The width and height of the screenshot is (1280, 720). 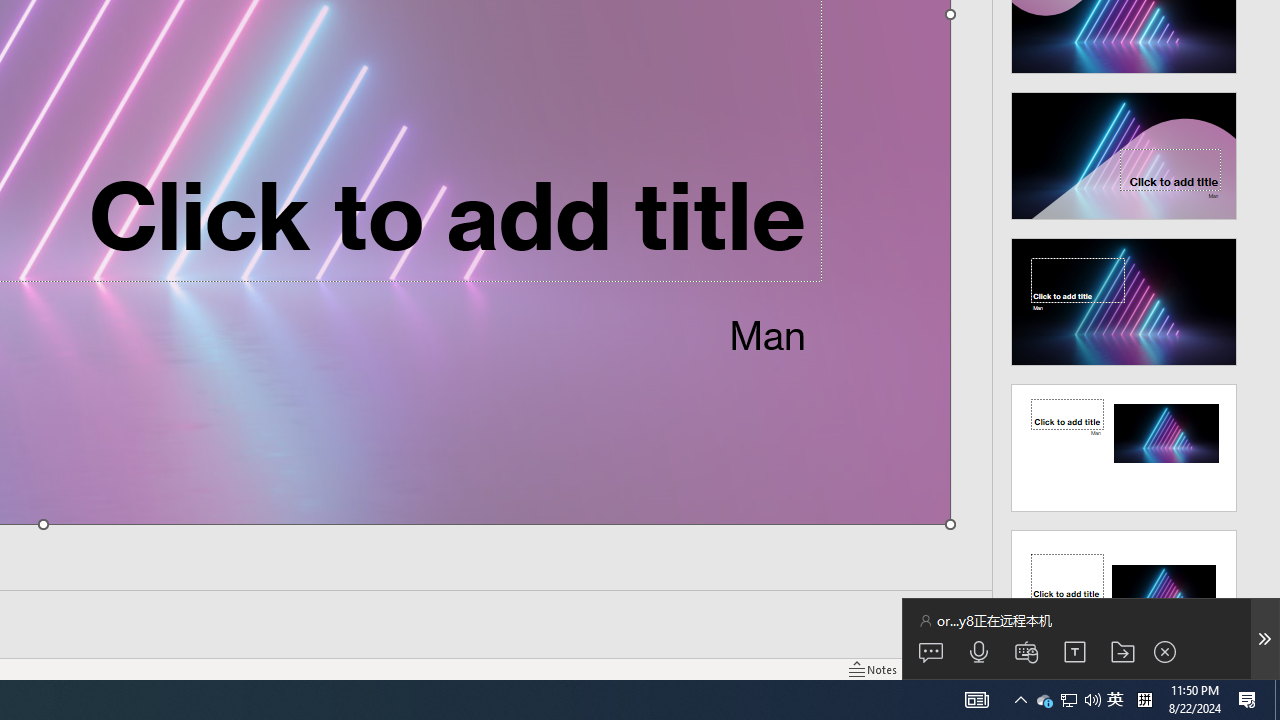 What do you see at coordinates (1144, 668) in the screenshot?
I see `Zoom` at bounding box center [1144, 668].